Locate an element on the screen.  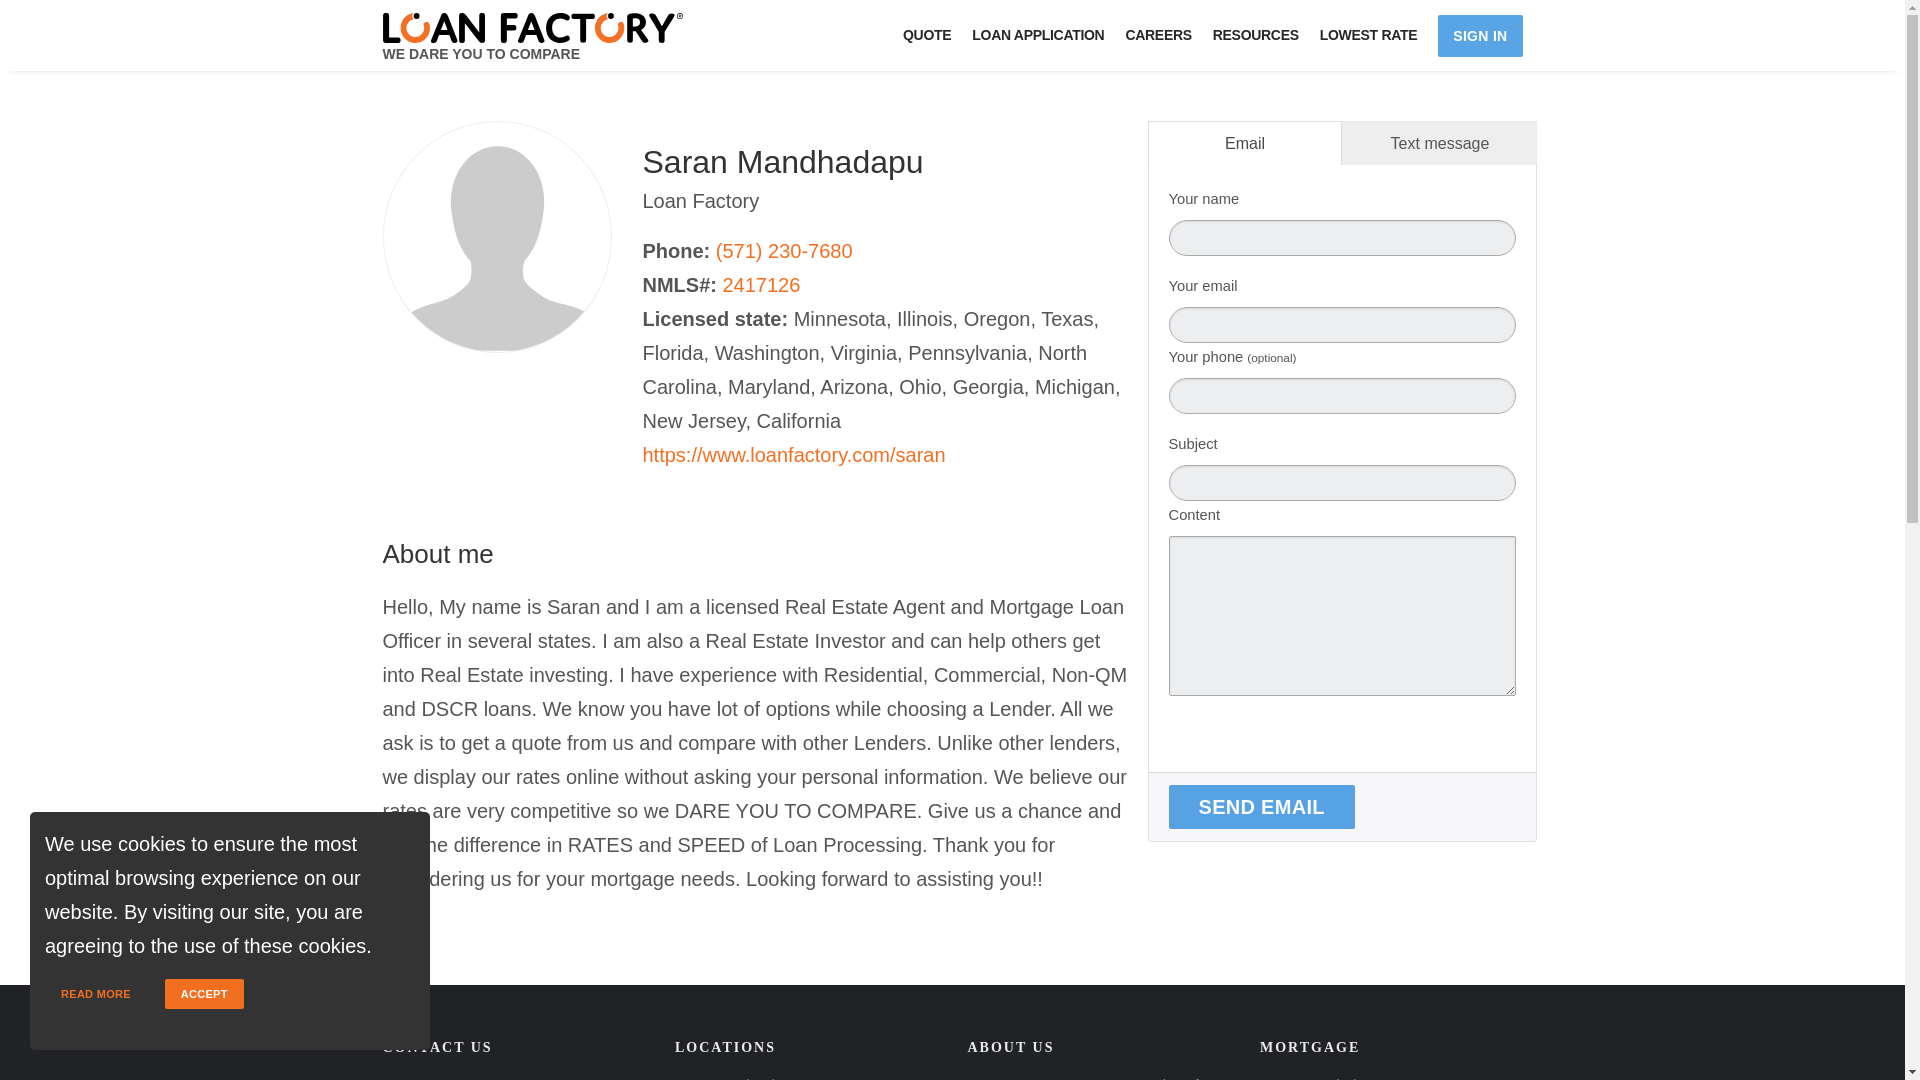
SIGN IN is located at coordinates (1480, 36).